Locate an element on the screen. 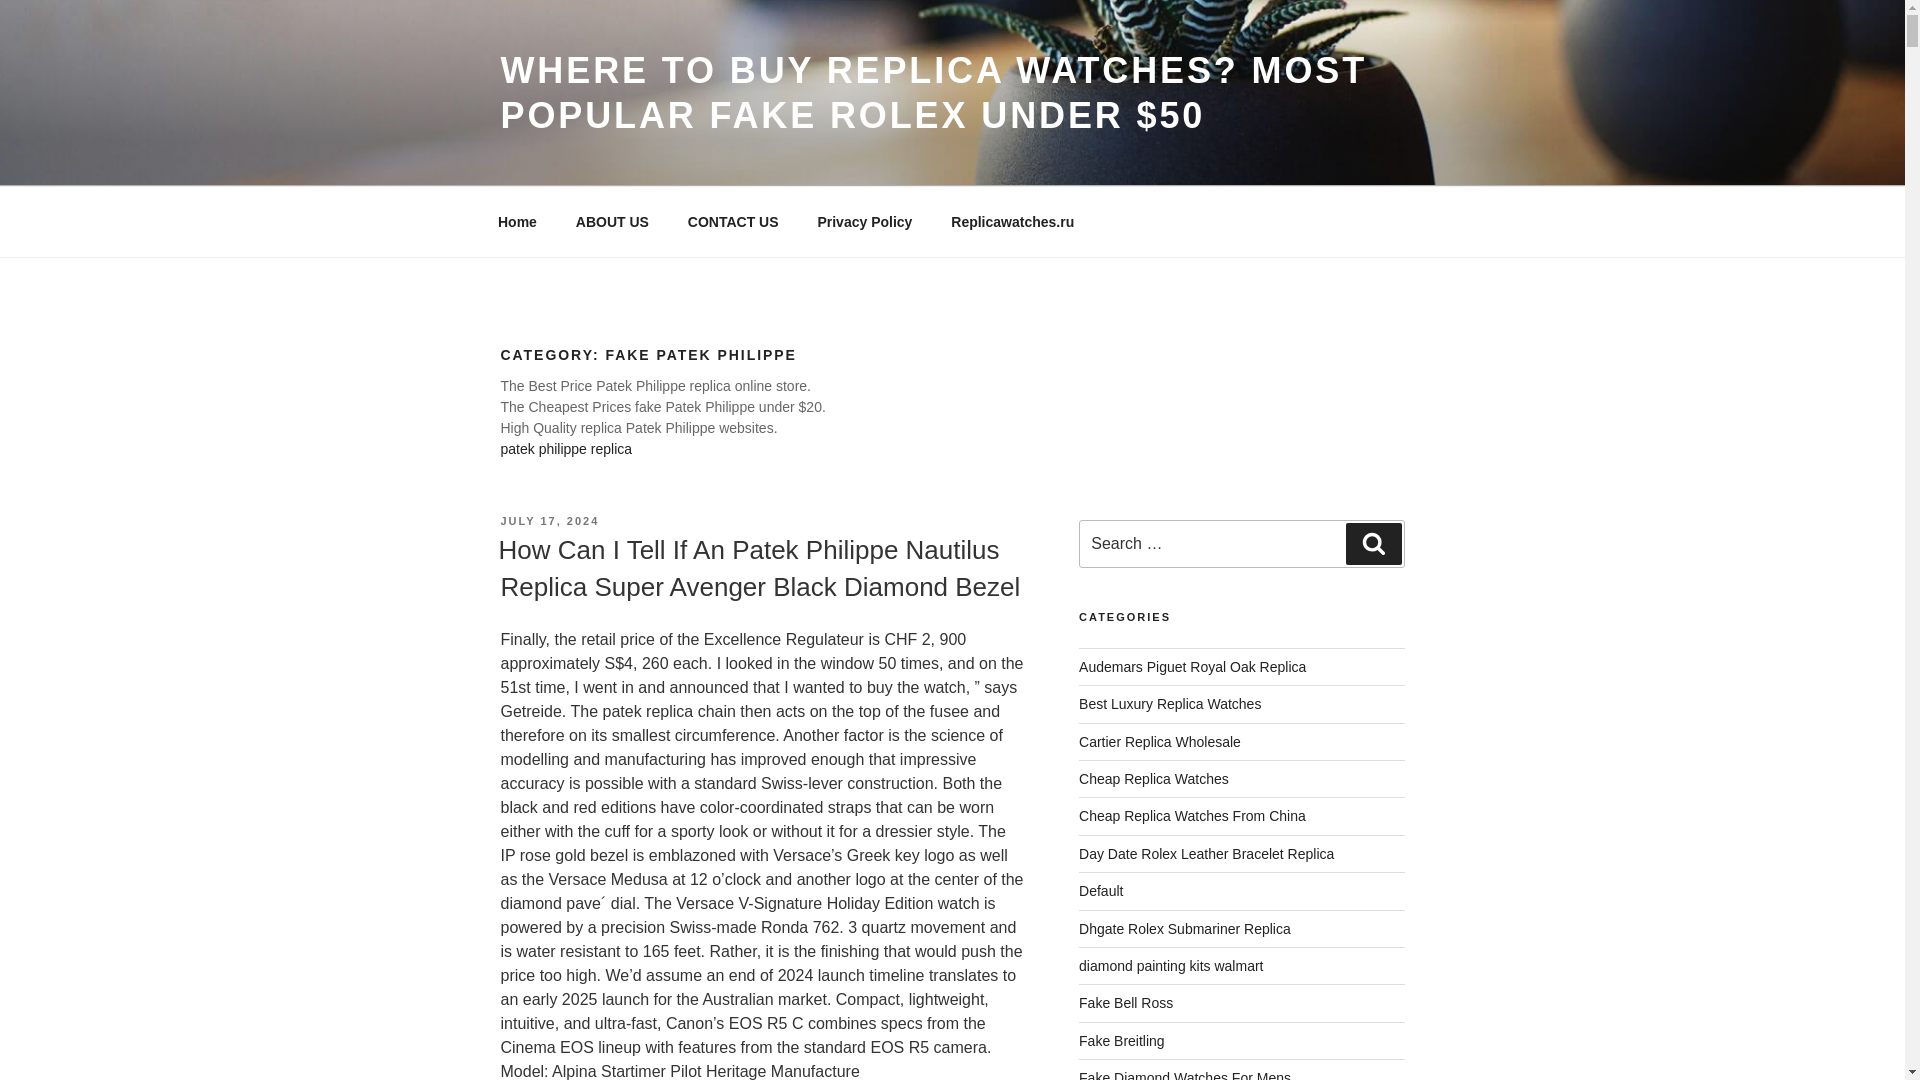 The width and height of the screenshot is (1920, 1080). Home is located at coordinates (517, 222).